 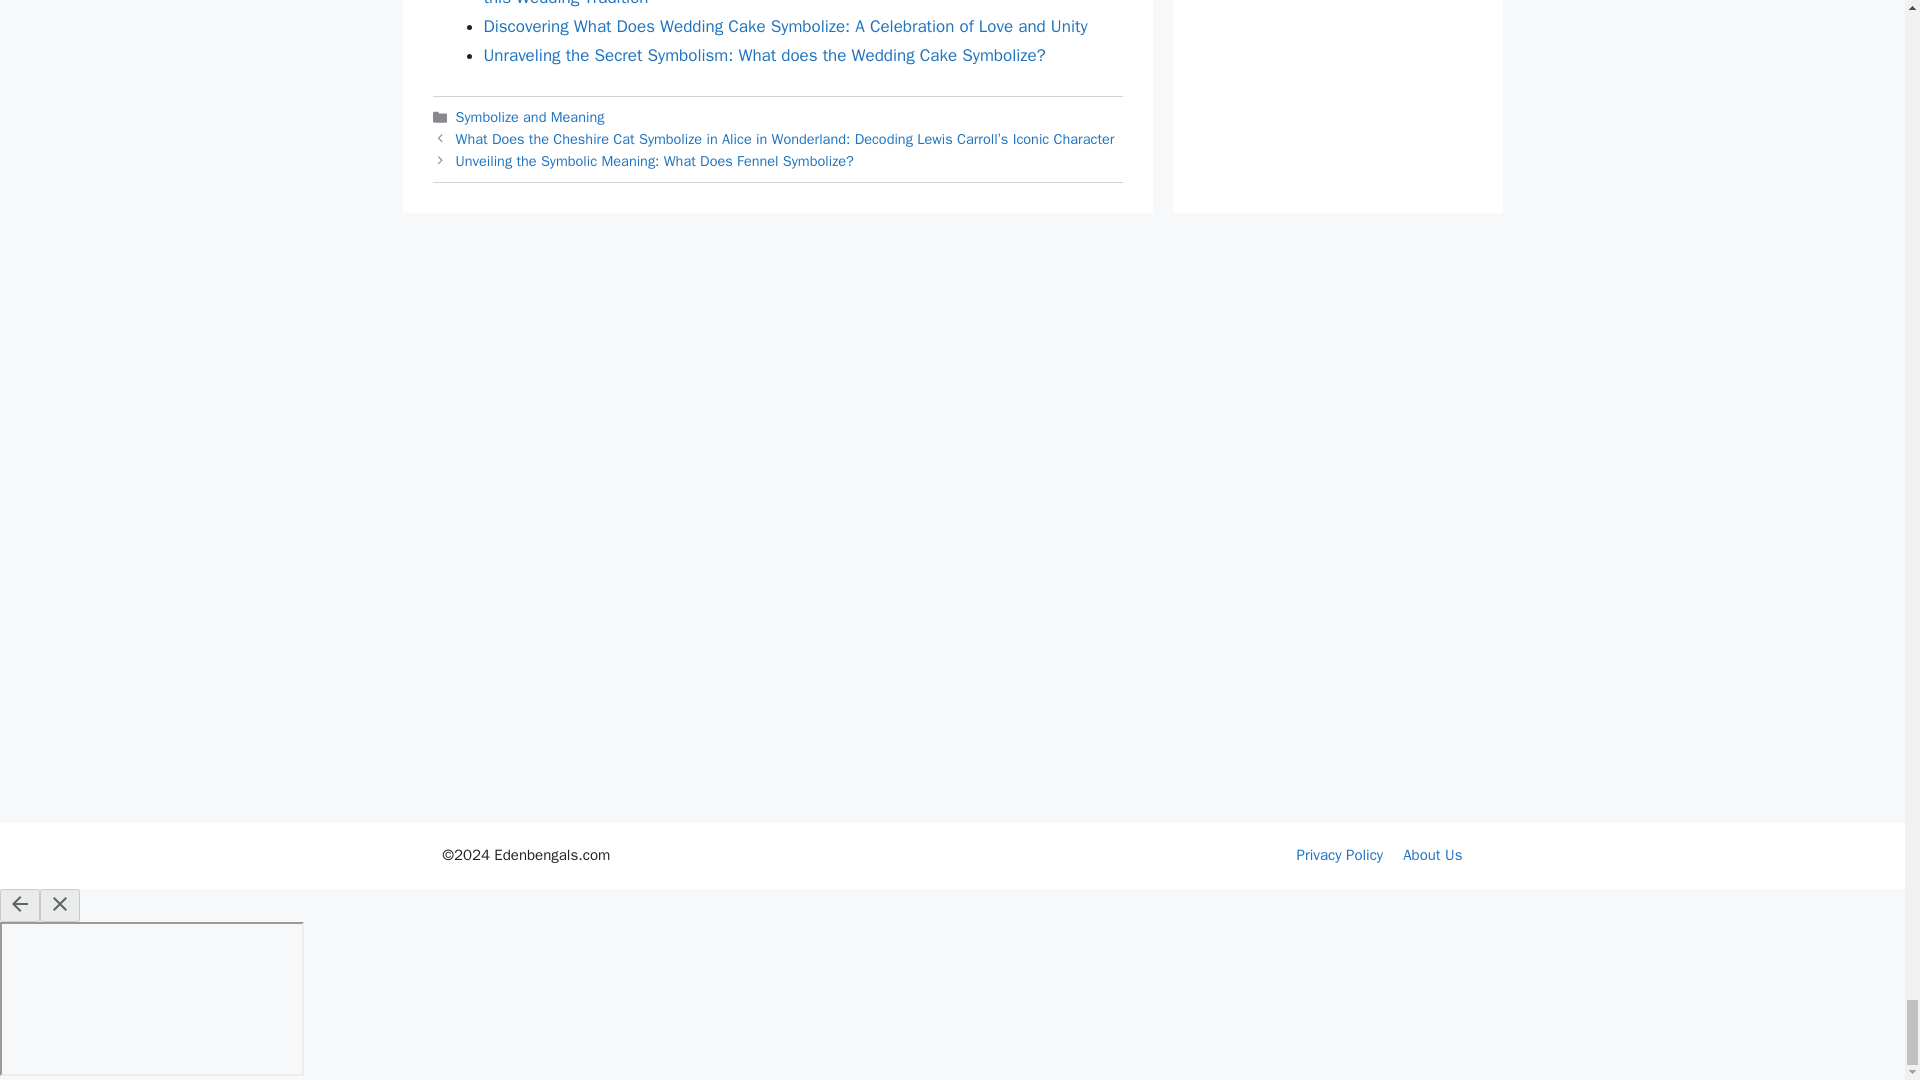 I want to click on Privacy Policy, so click(x=1340, y=854).